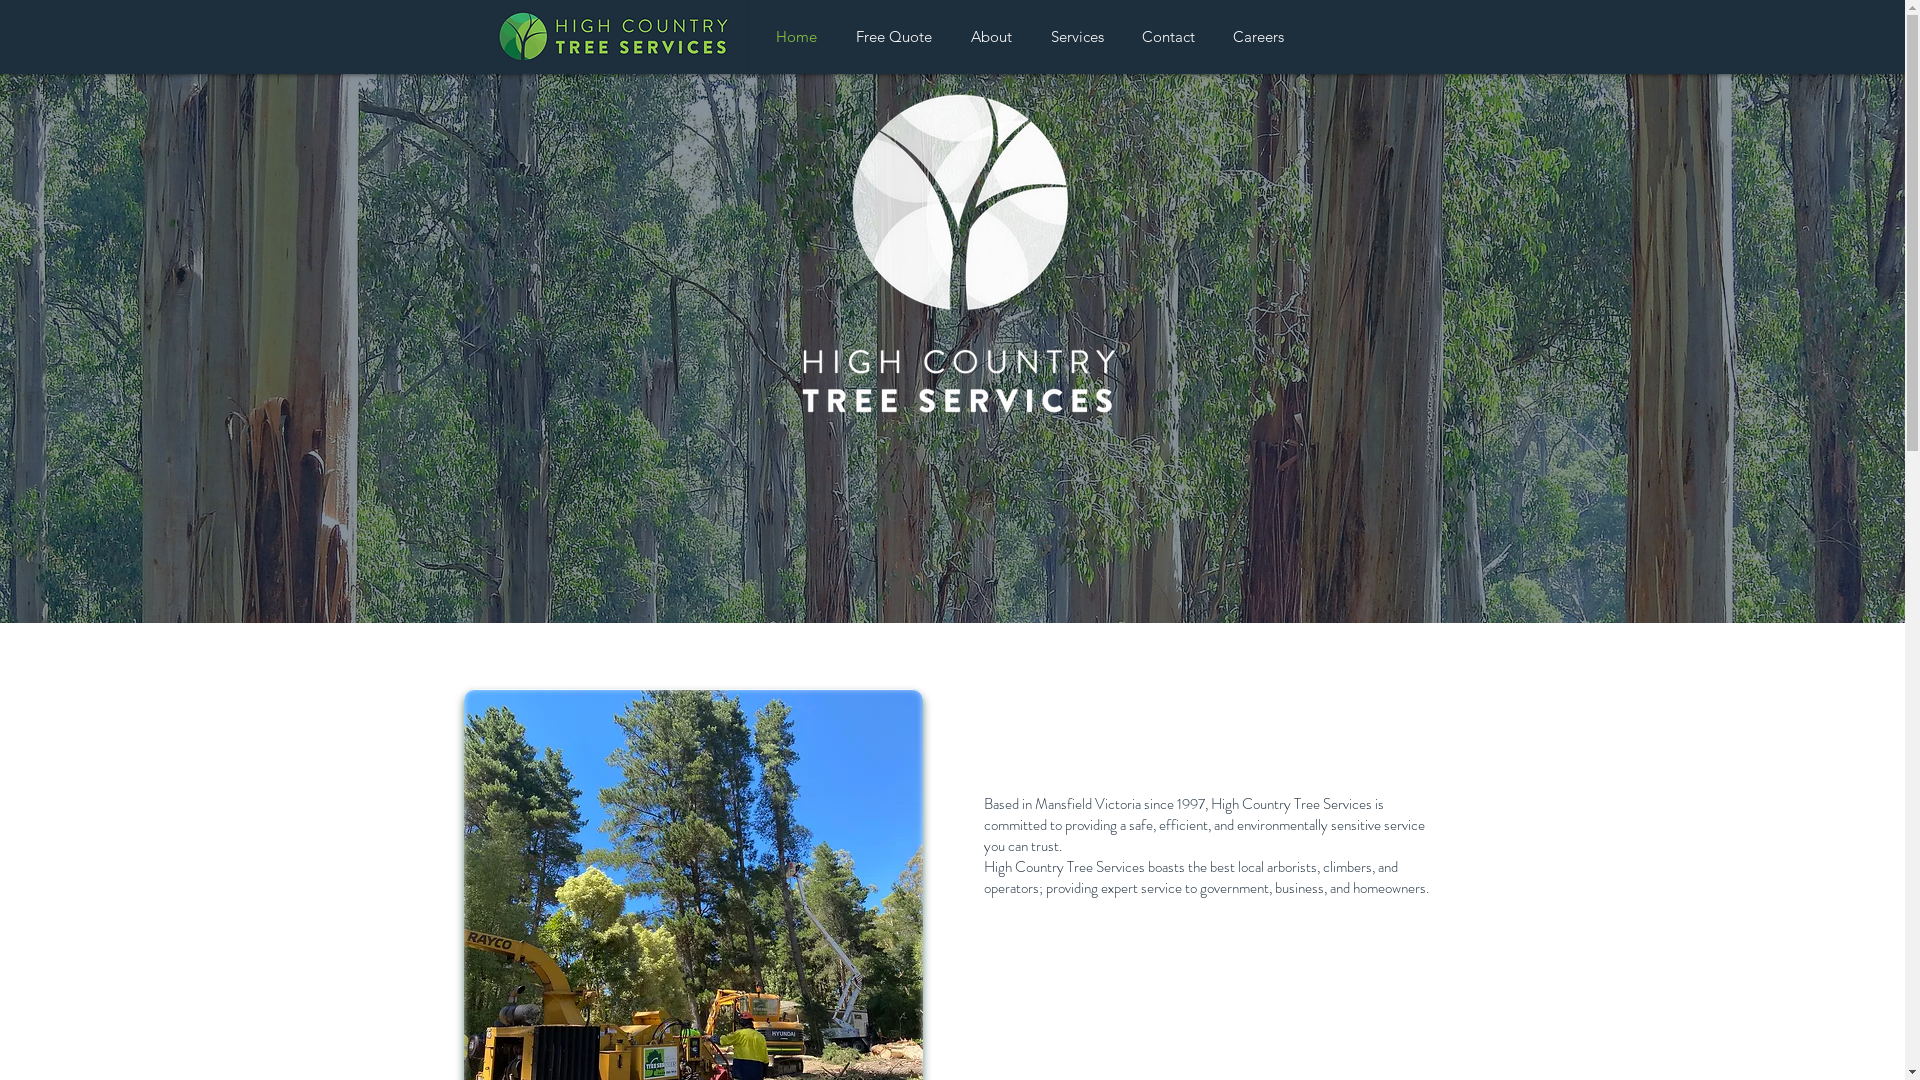 The image size is (1920, 1080). Describe the element at coordinates (894, 37) in the screenshot. I see `Free Quote` at that location.